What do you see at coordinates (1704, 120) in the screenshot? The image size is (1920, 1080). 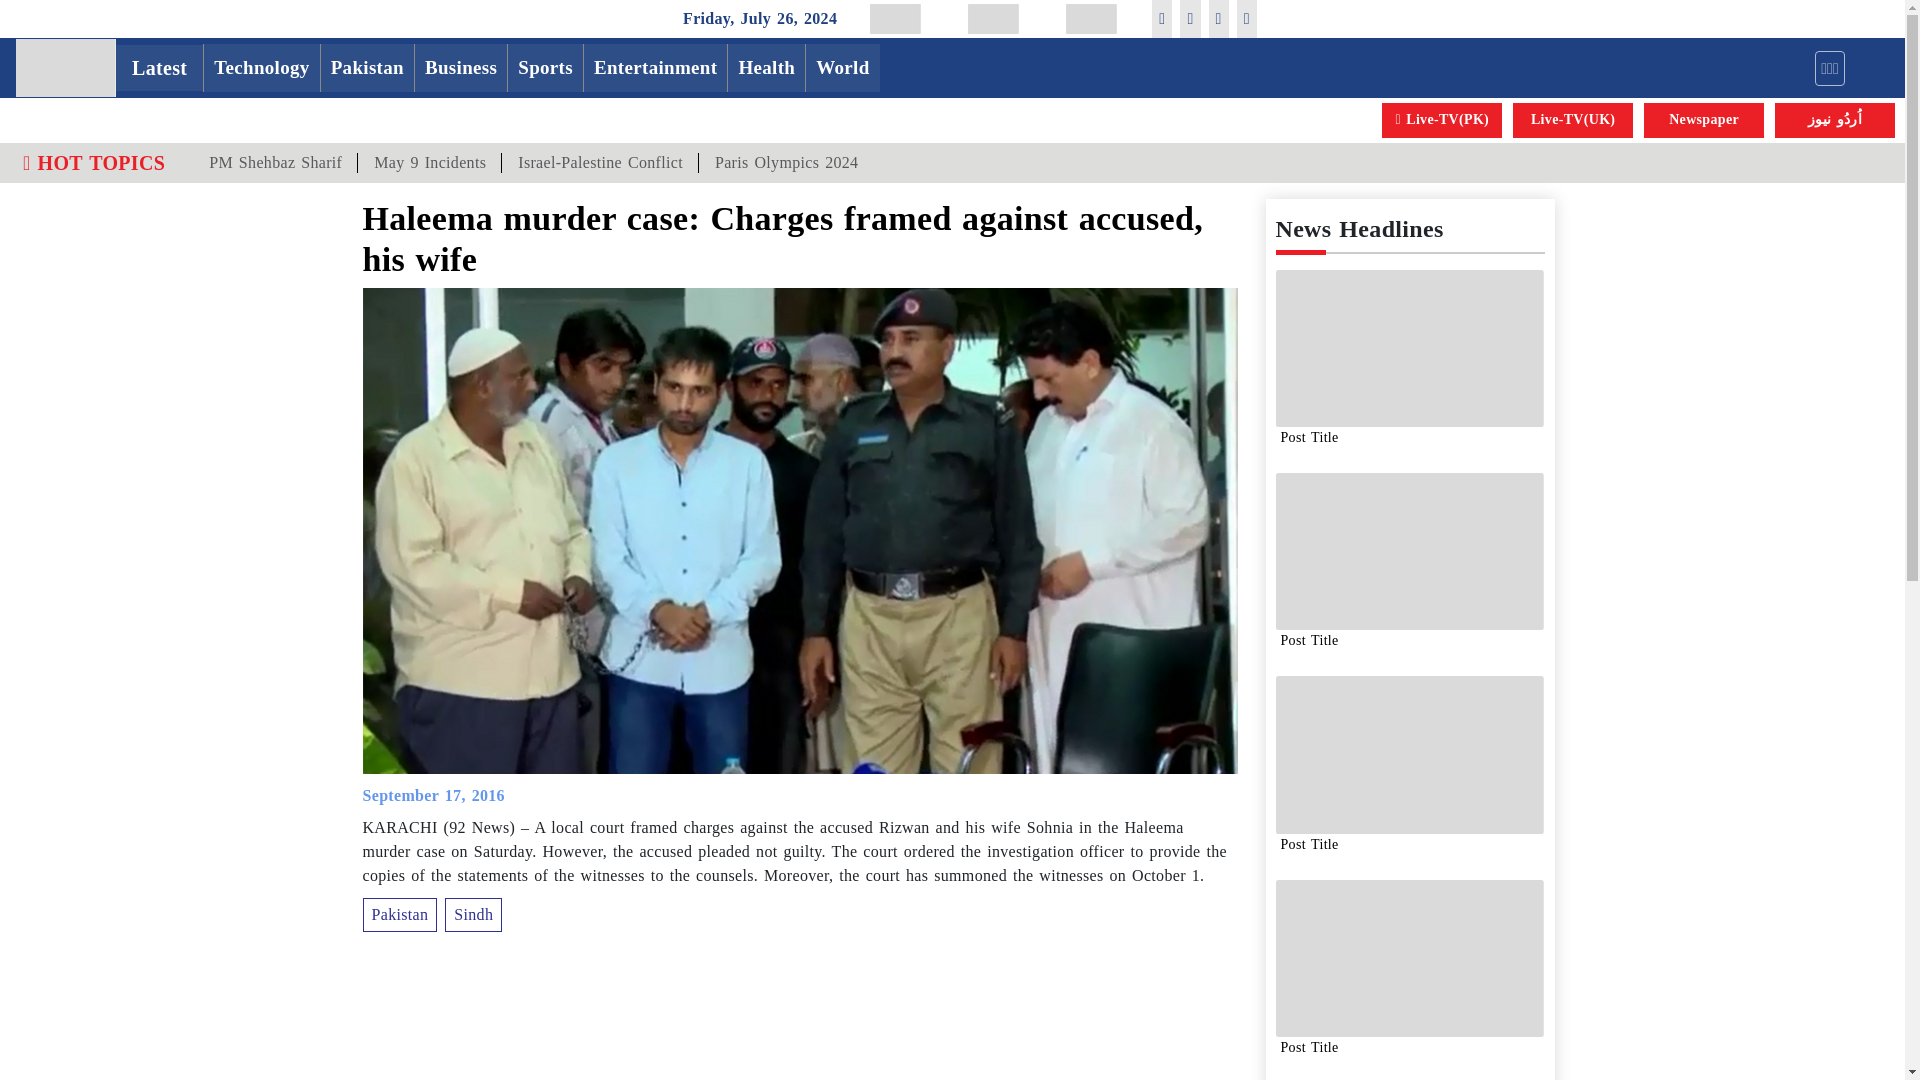 I see `Newspaper` at bounding box center [1704, 120].